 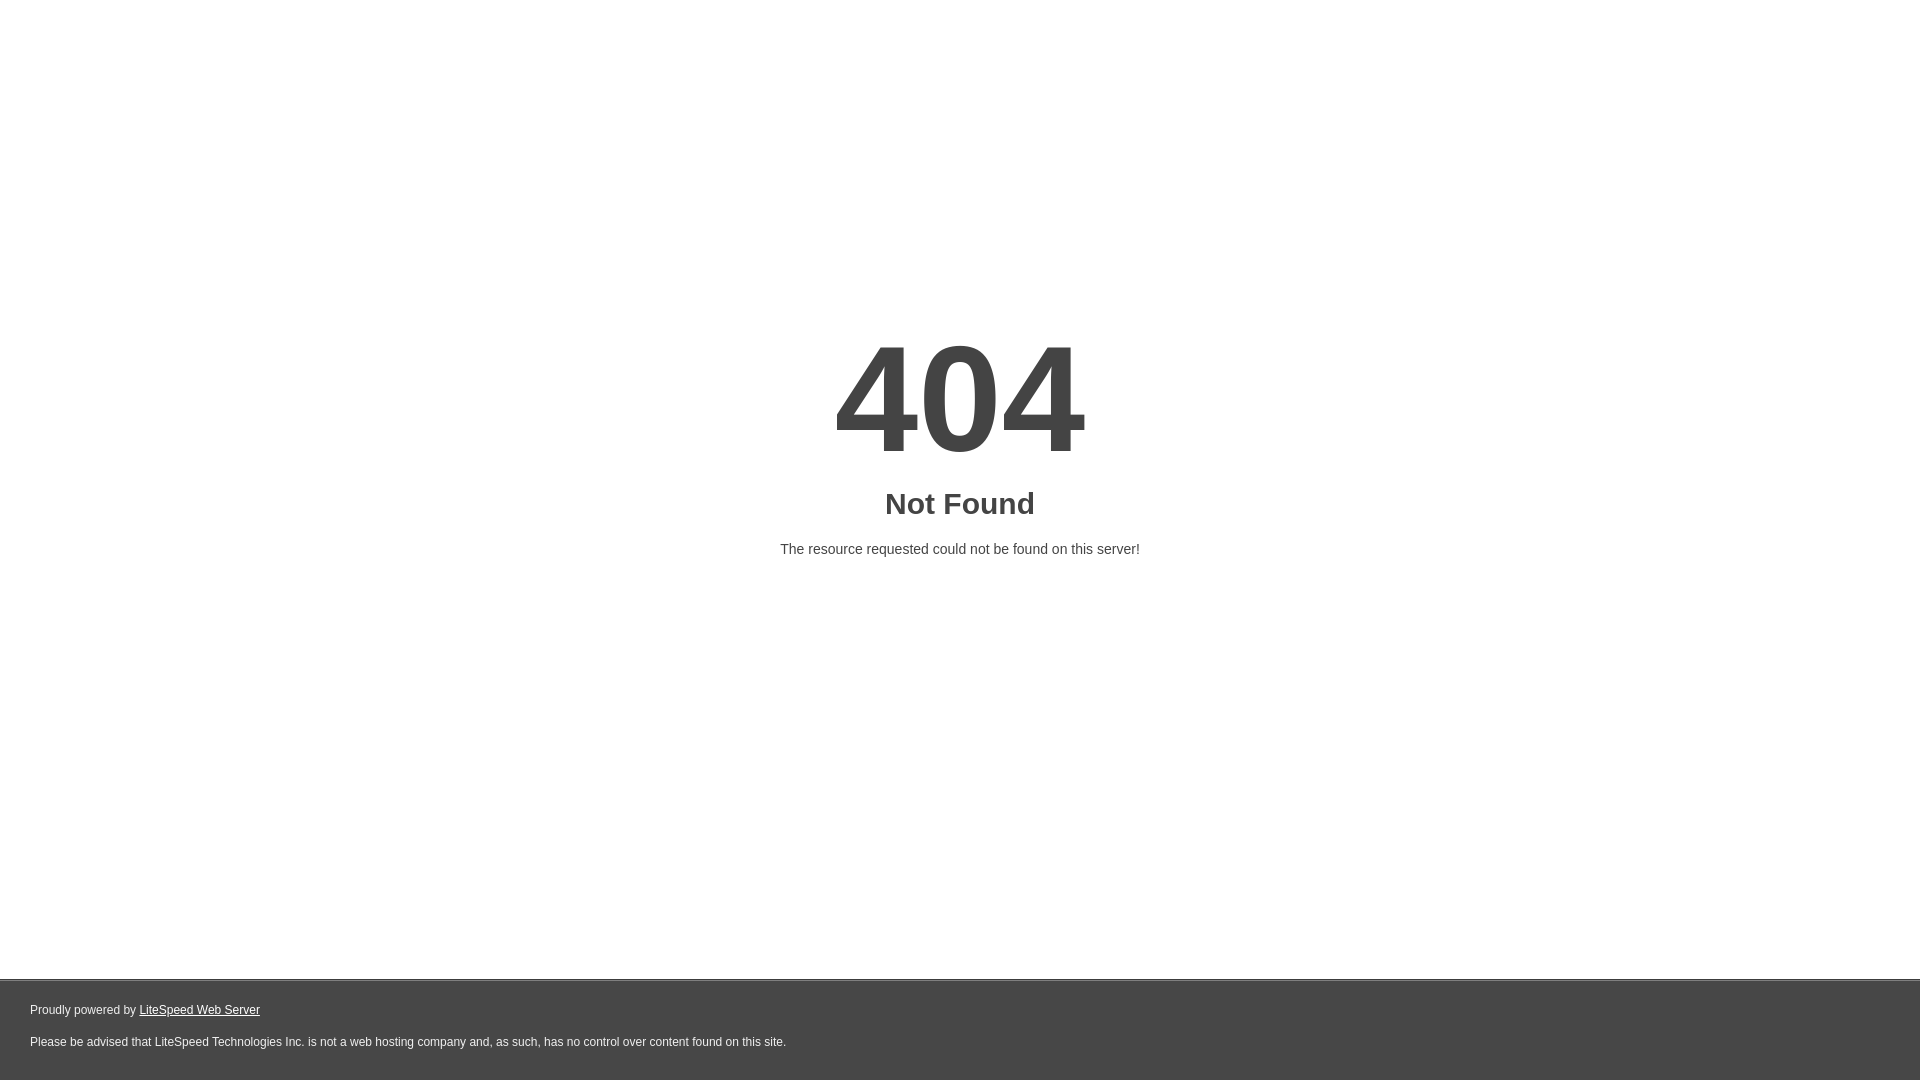 I want to click on LiteSpeed Web Server, so click(x=200, y=1010).